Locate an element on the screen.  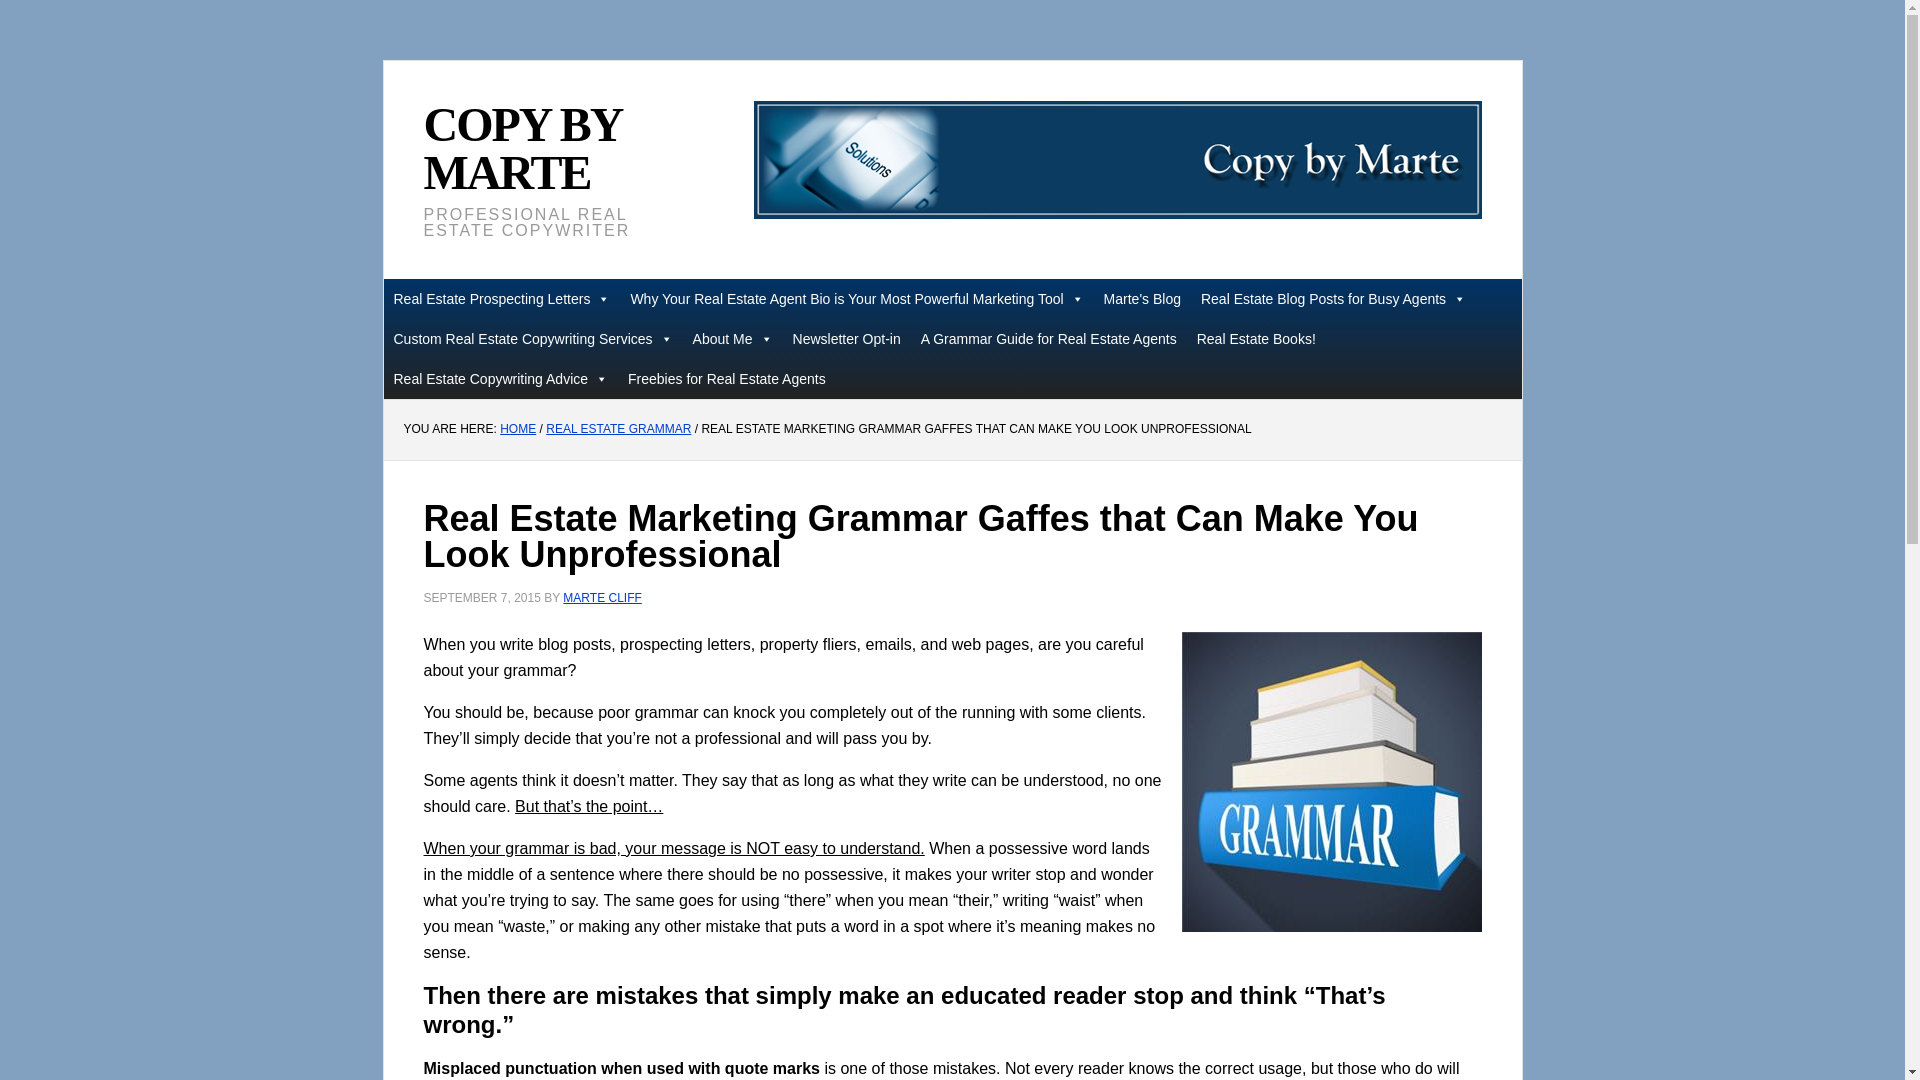
Marte's Blog is located at coordinates (1142, 298).